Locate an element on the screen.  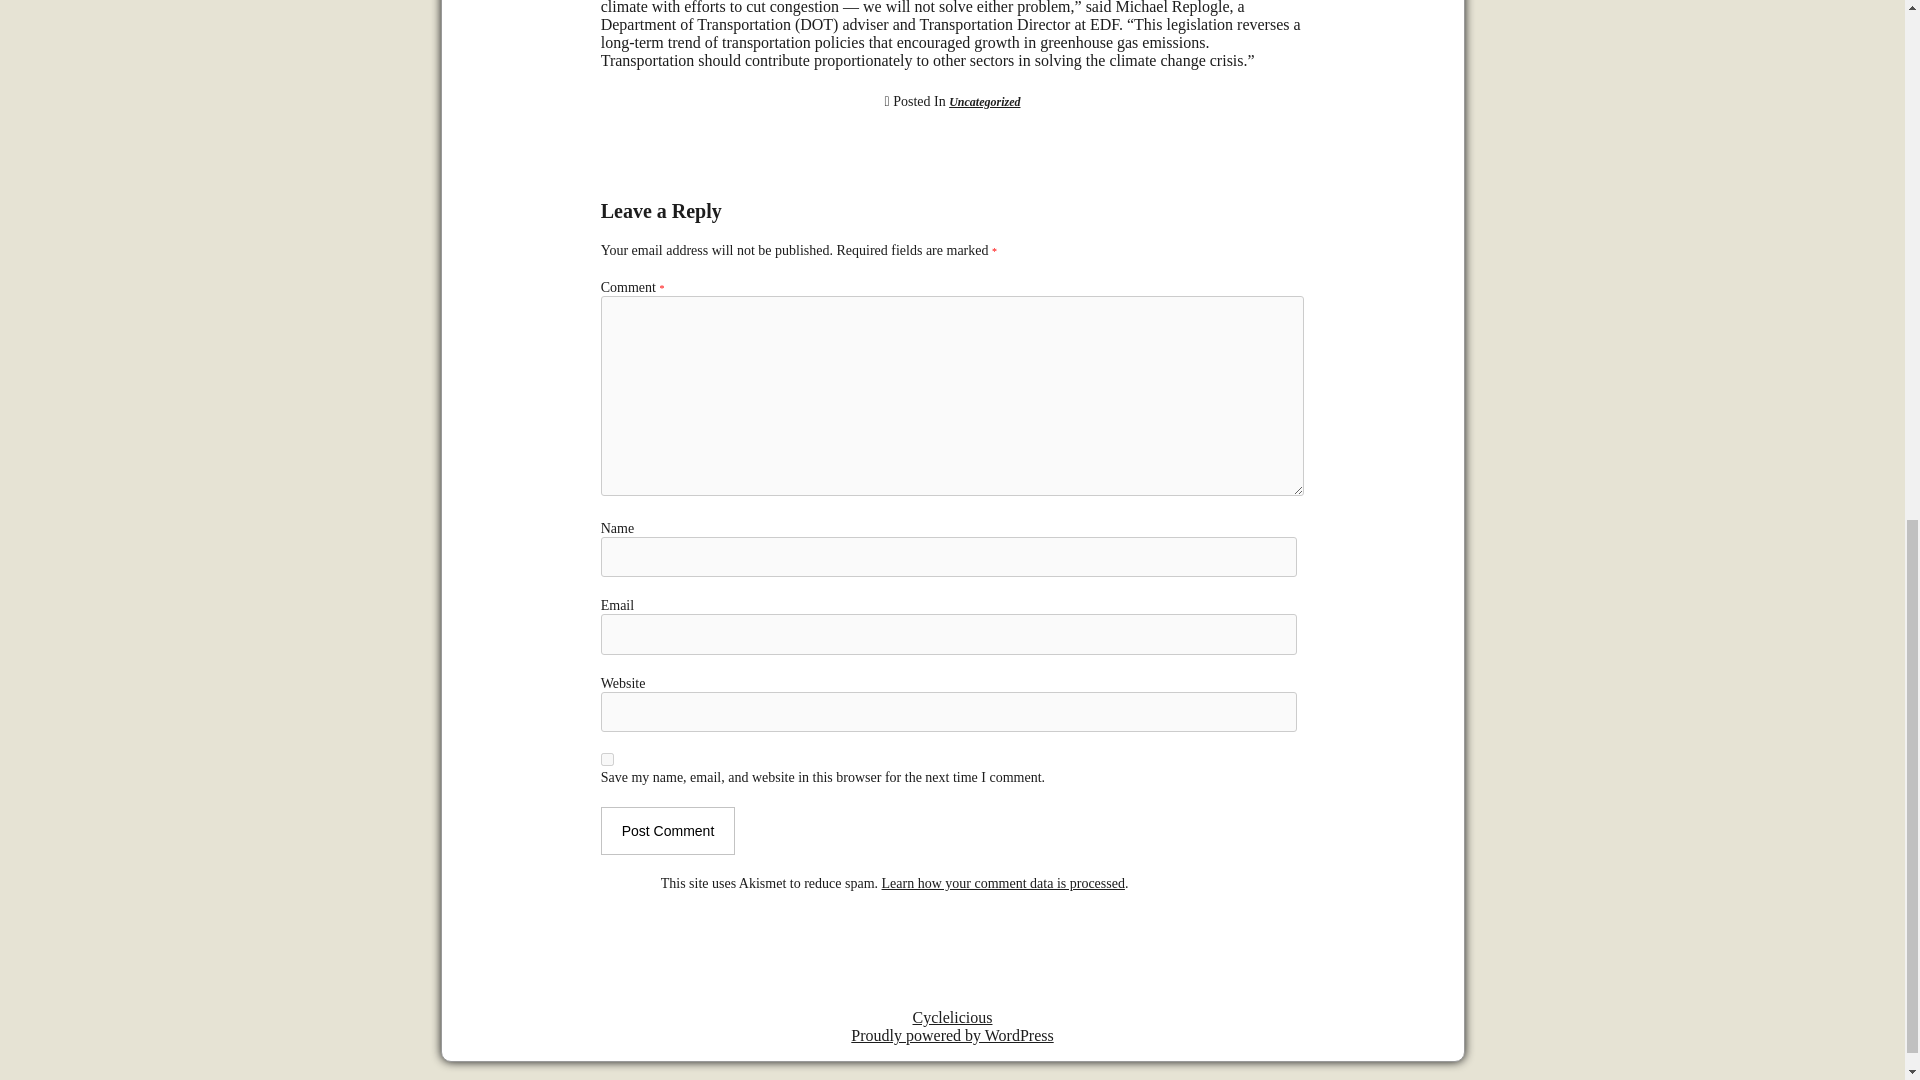
yes is located at coordinates (607, 758).